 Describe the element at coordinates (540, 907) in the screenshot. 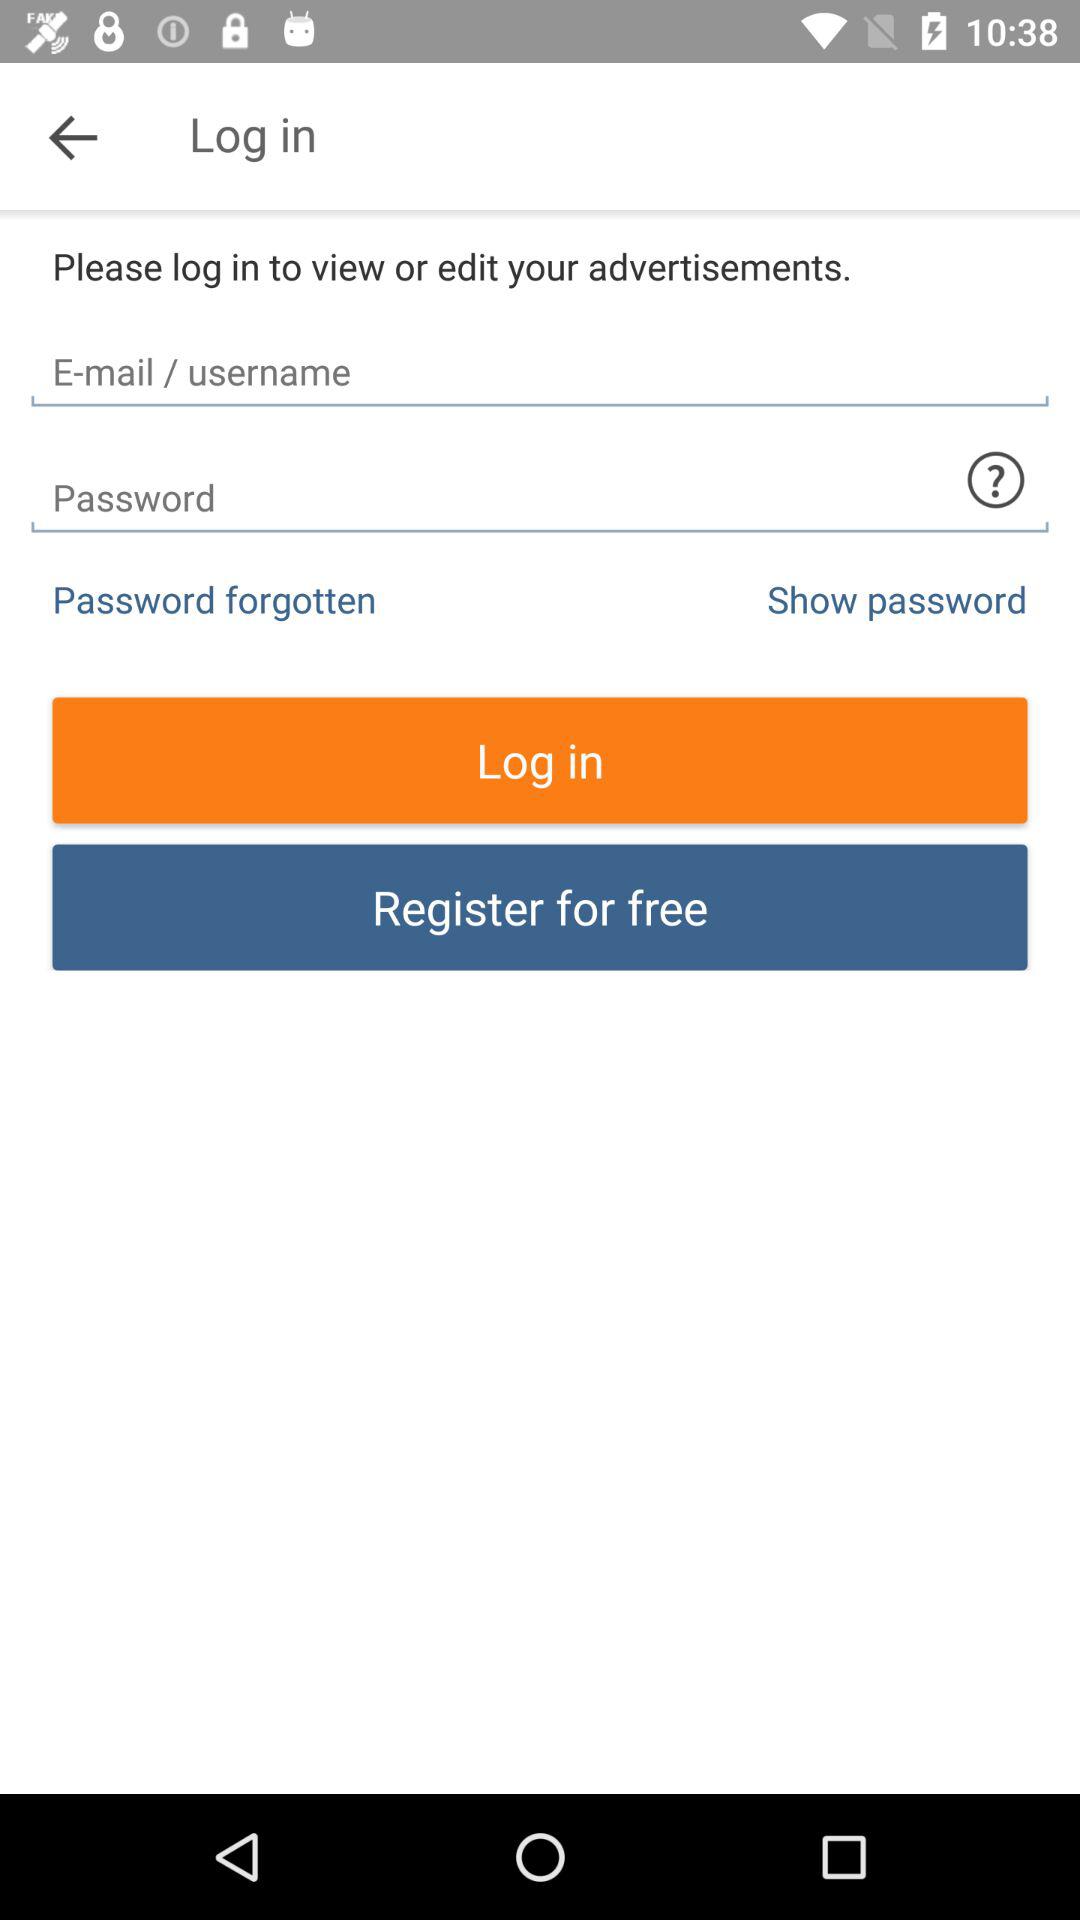

I see `open register for free item` at that location.